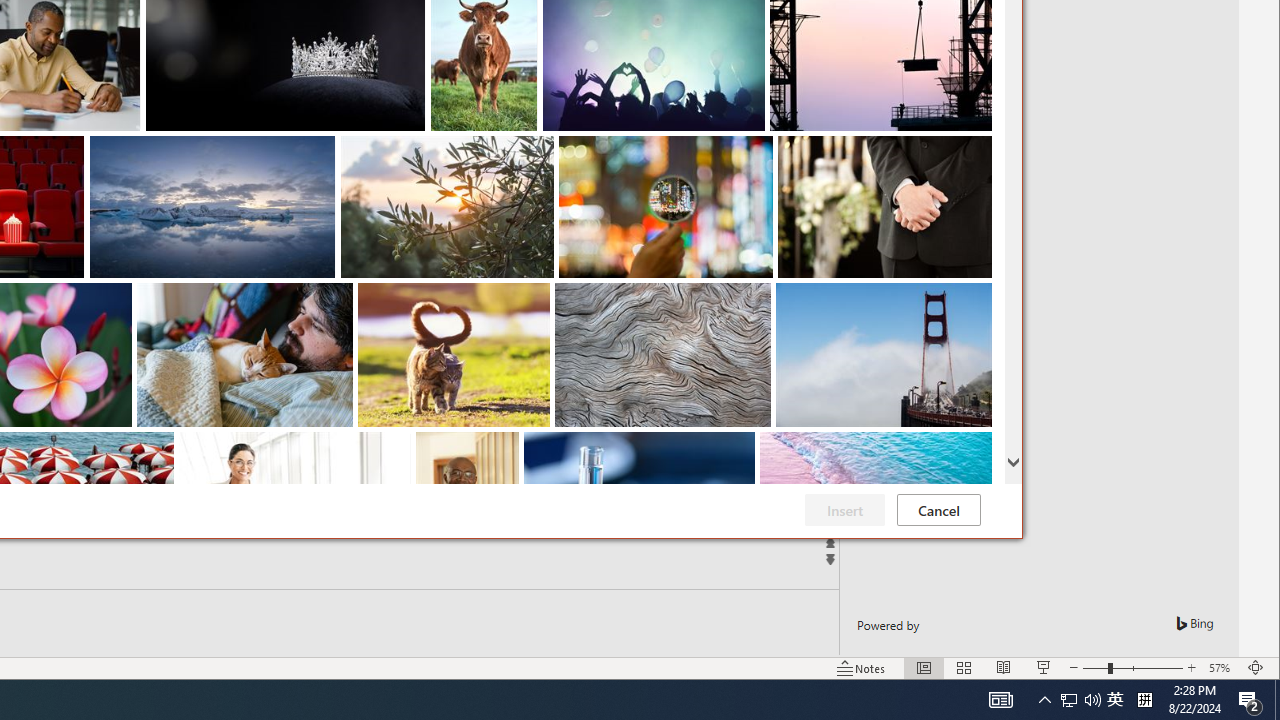  What do you see at coordinates (1222, 668) in the screenshot?
I see `Zoom 57%` at bounding box center [1222, 668].